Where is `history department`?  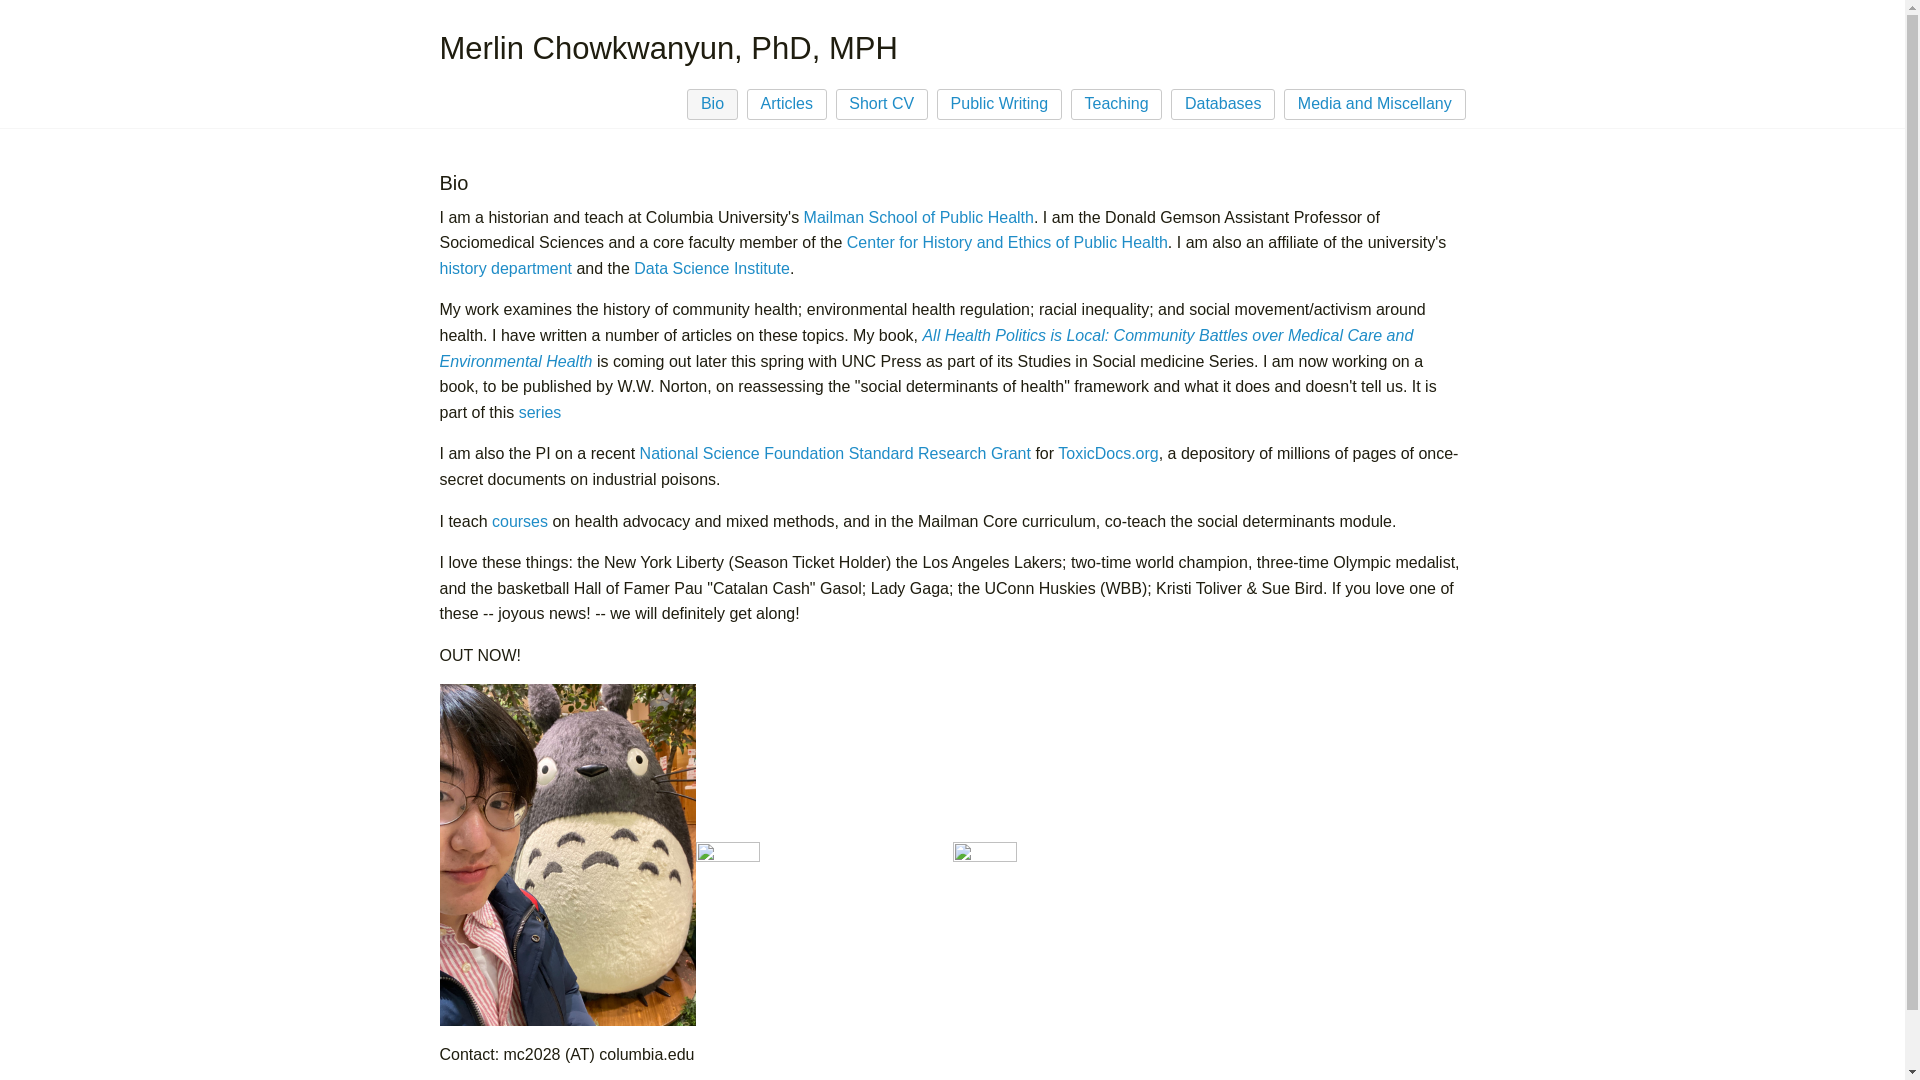
history department is located at coordinates (506, 268).